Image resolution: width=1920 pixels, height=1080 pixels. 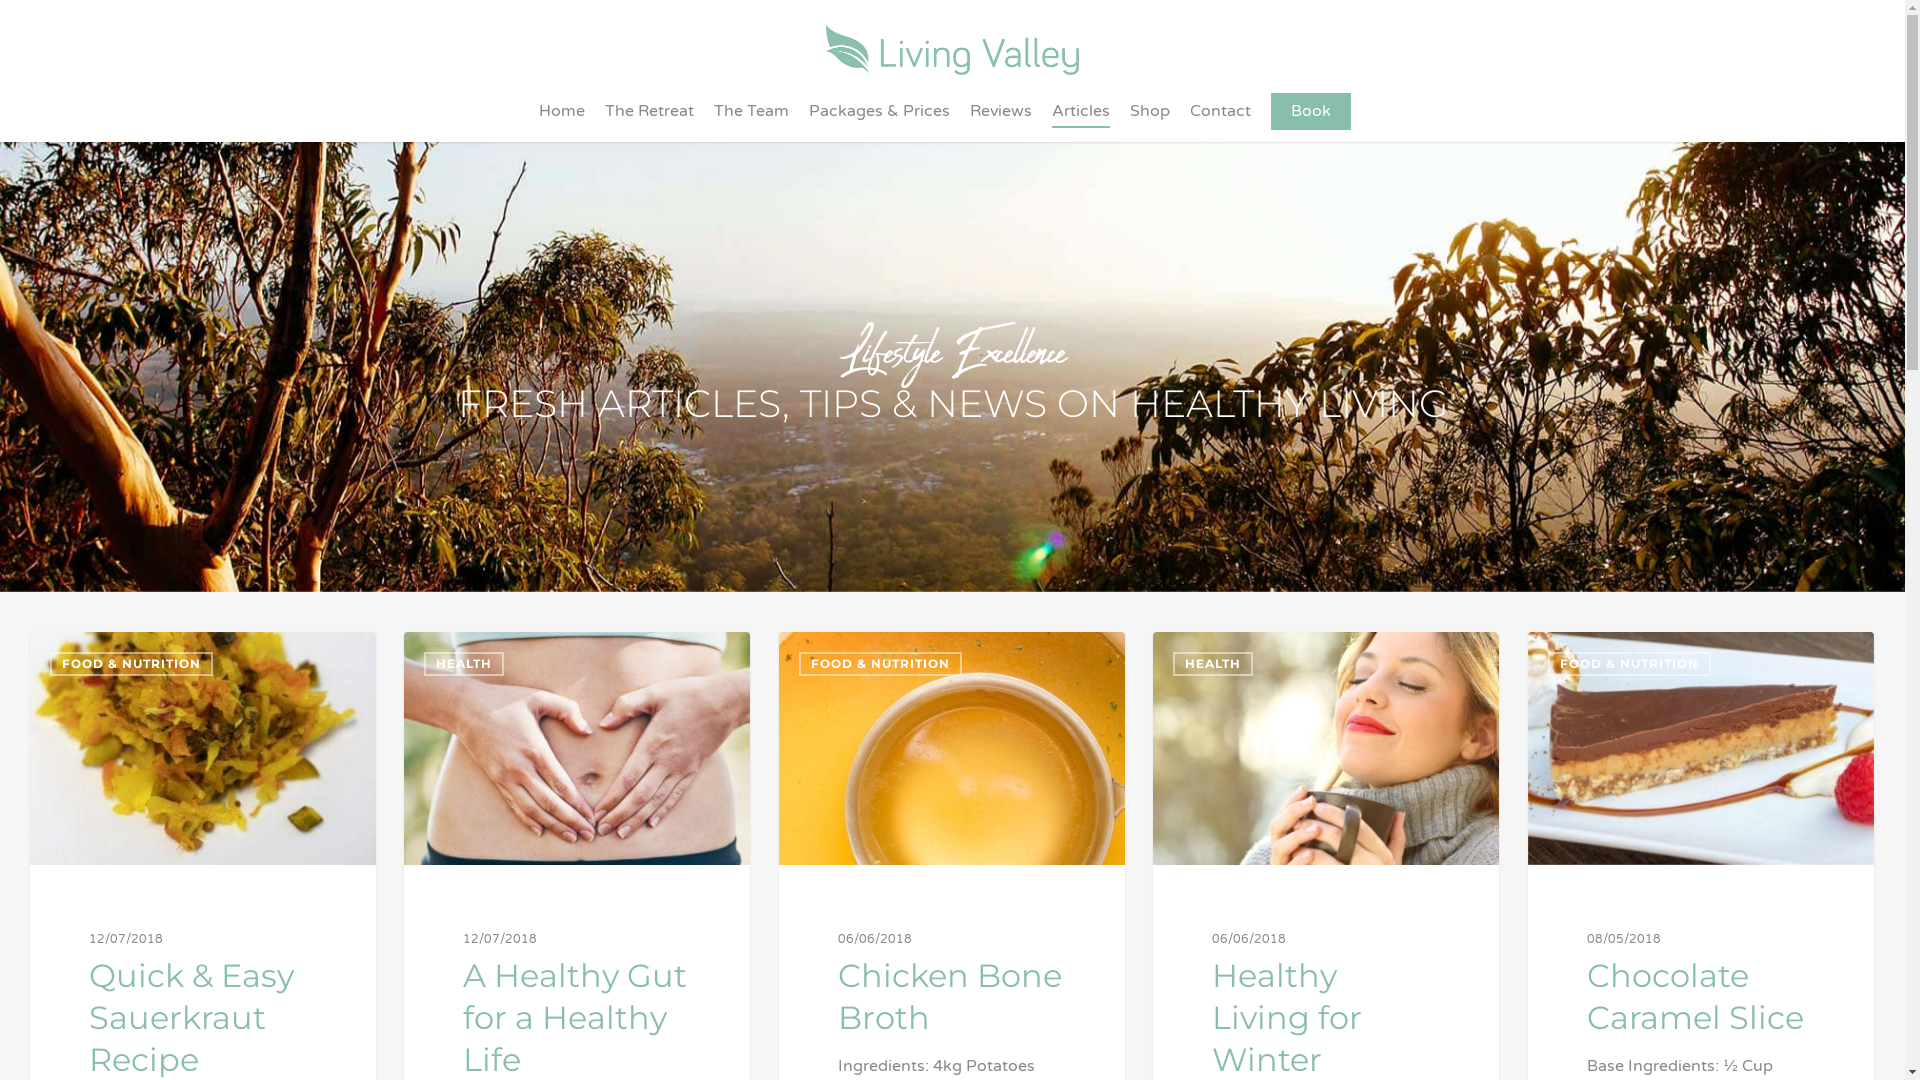 I want to click on Articles, so click(x=1081, y=121).